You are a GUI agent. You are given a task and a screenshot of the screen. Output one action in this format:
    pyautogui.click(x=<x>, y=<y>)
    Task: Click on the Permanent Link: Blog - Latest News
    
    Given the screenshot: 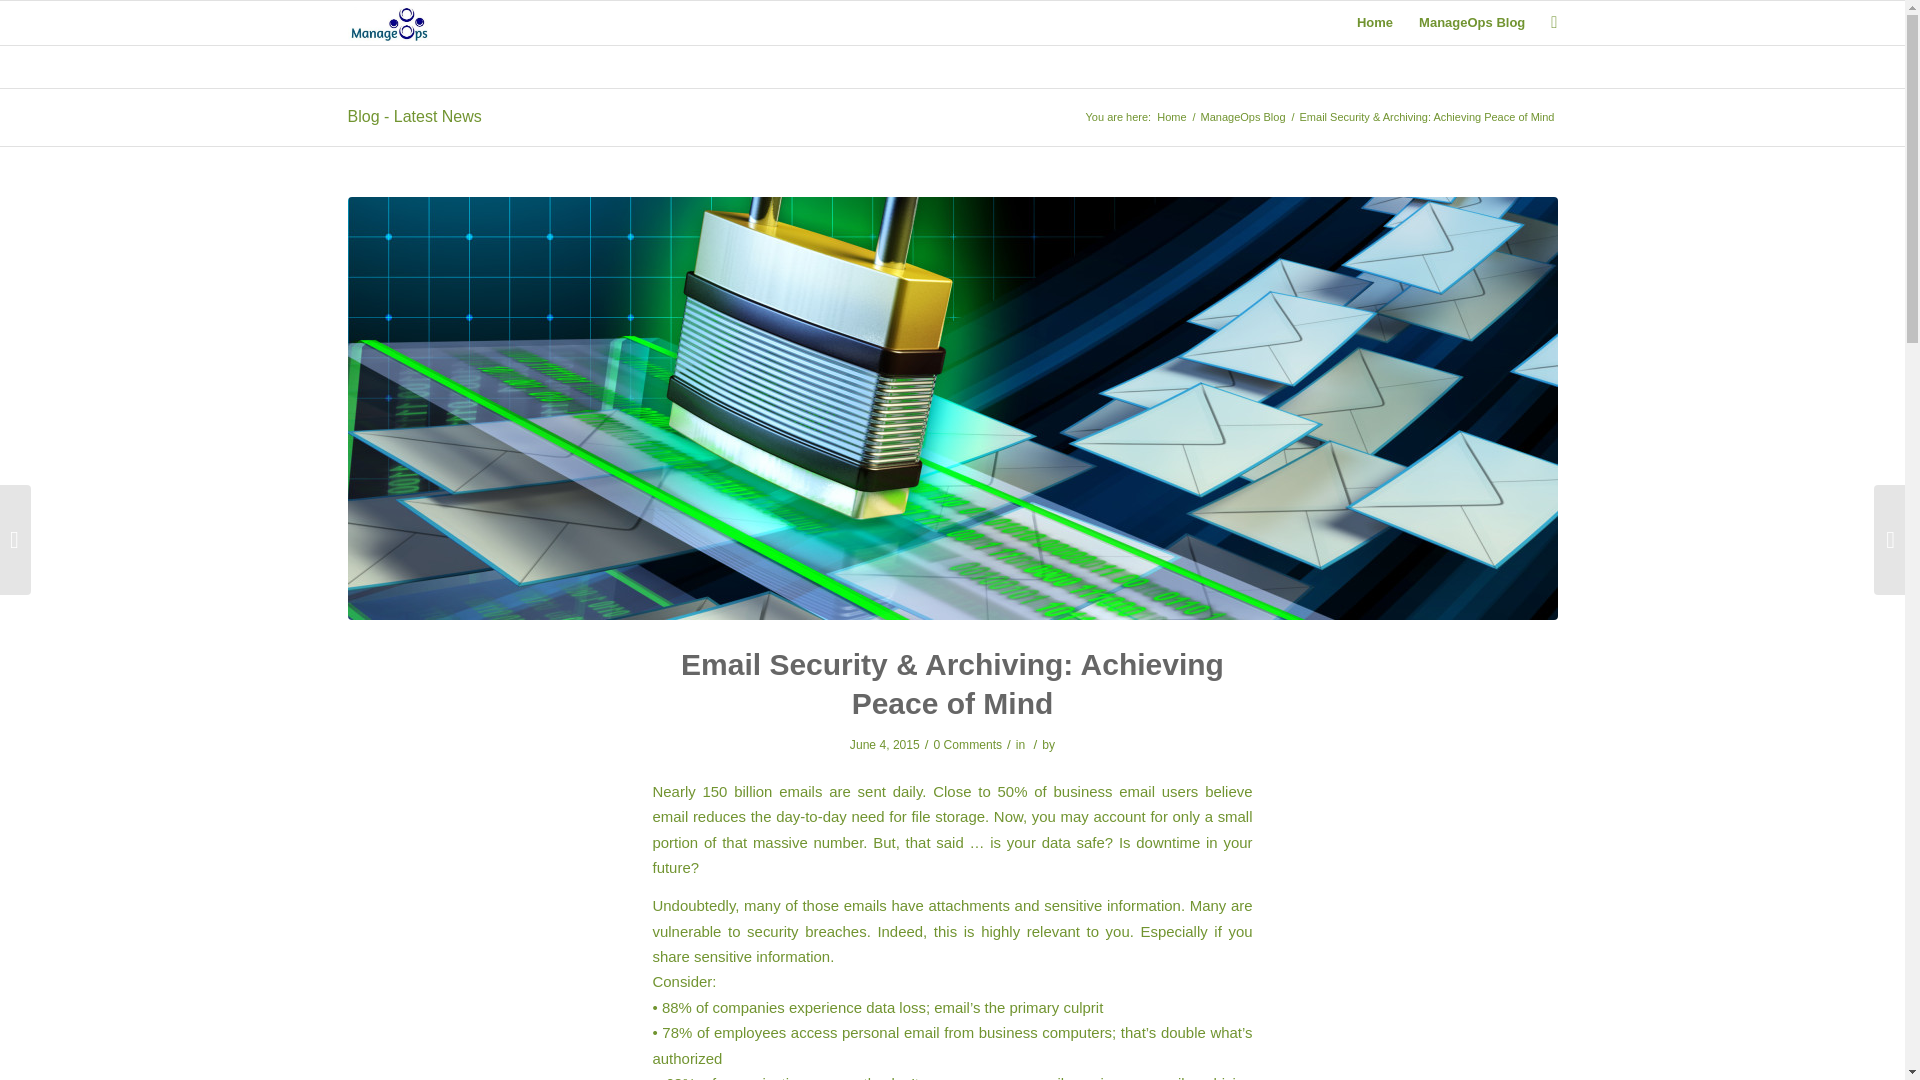 What is the action you would take?
    pyautogui.click(x=414, y=116)
    